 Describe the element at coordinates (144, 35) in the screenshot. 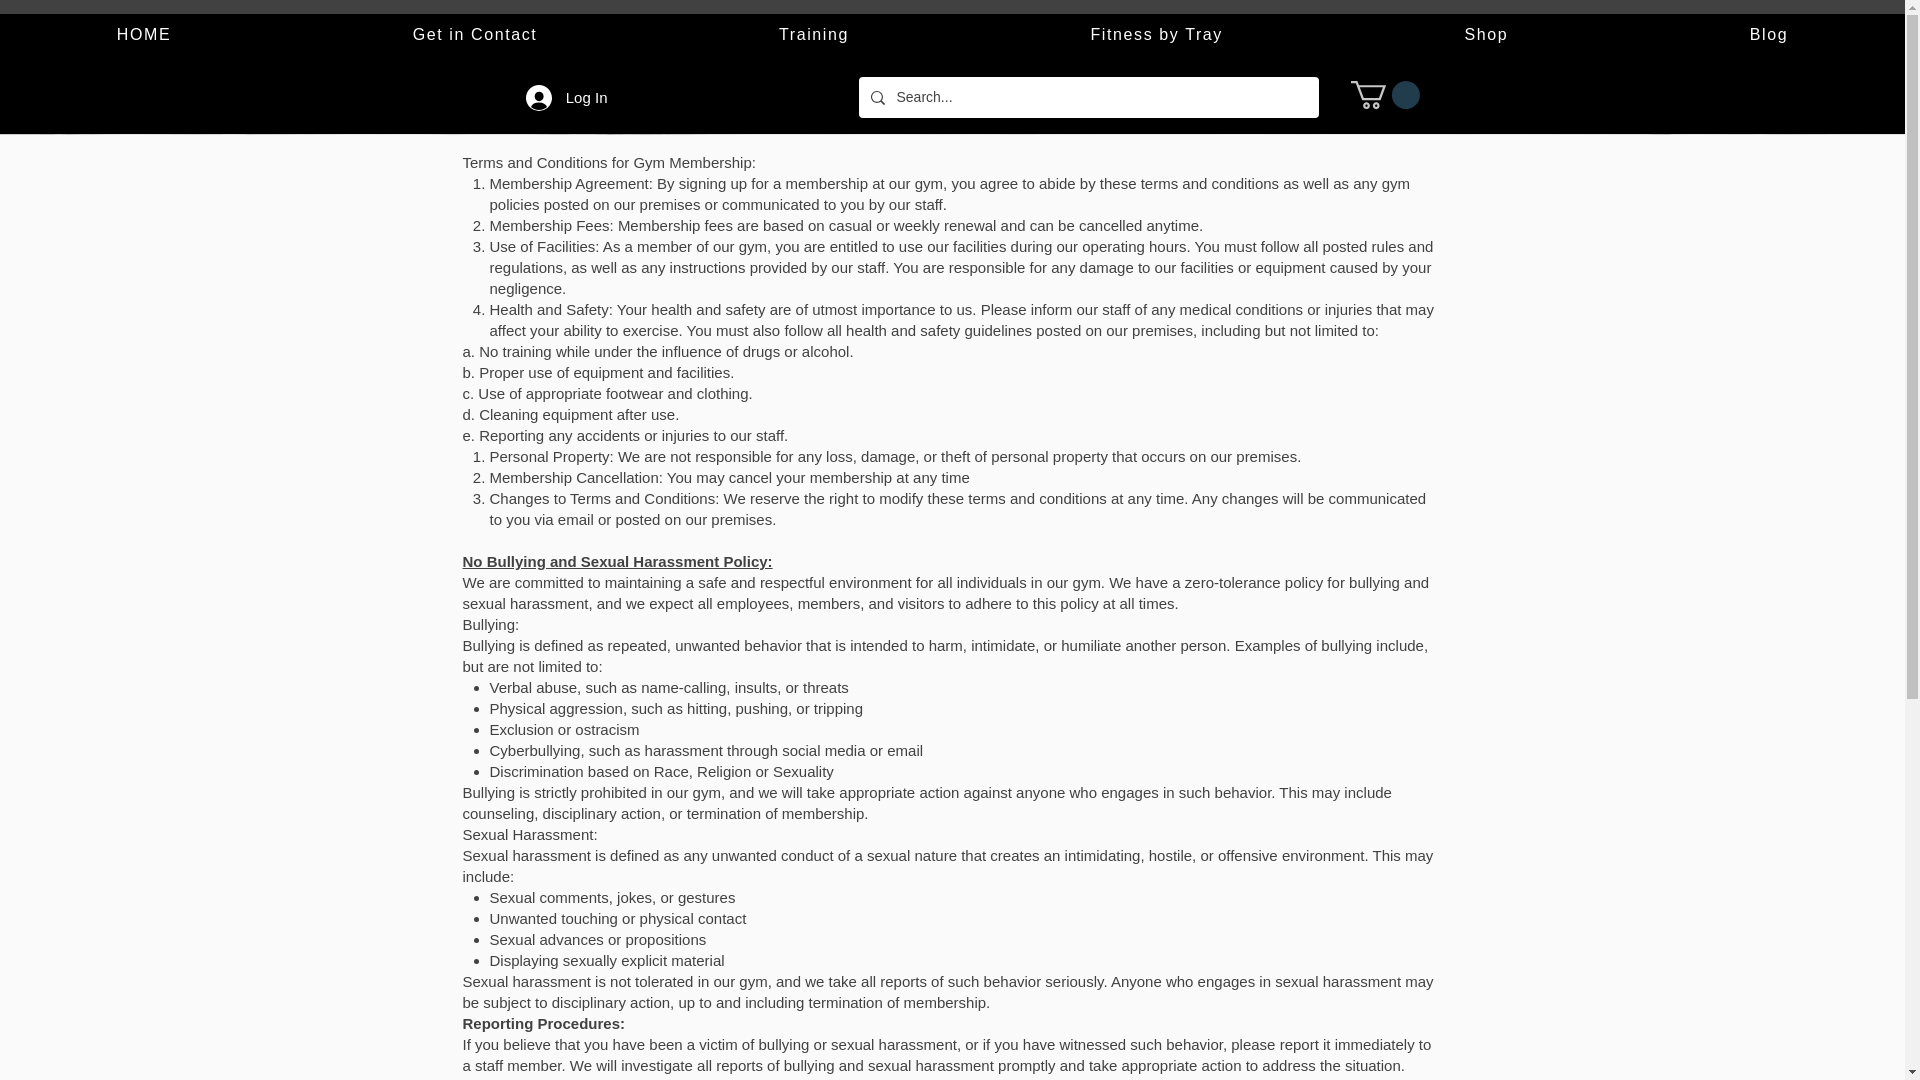

I see `HOME` at that location.